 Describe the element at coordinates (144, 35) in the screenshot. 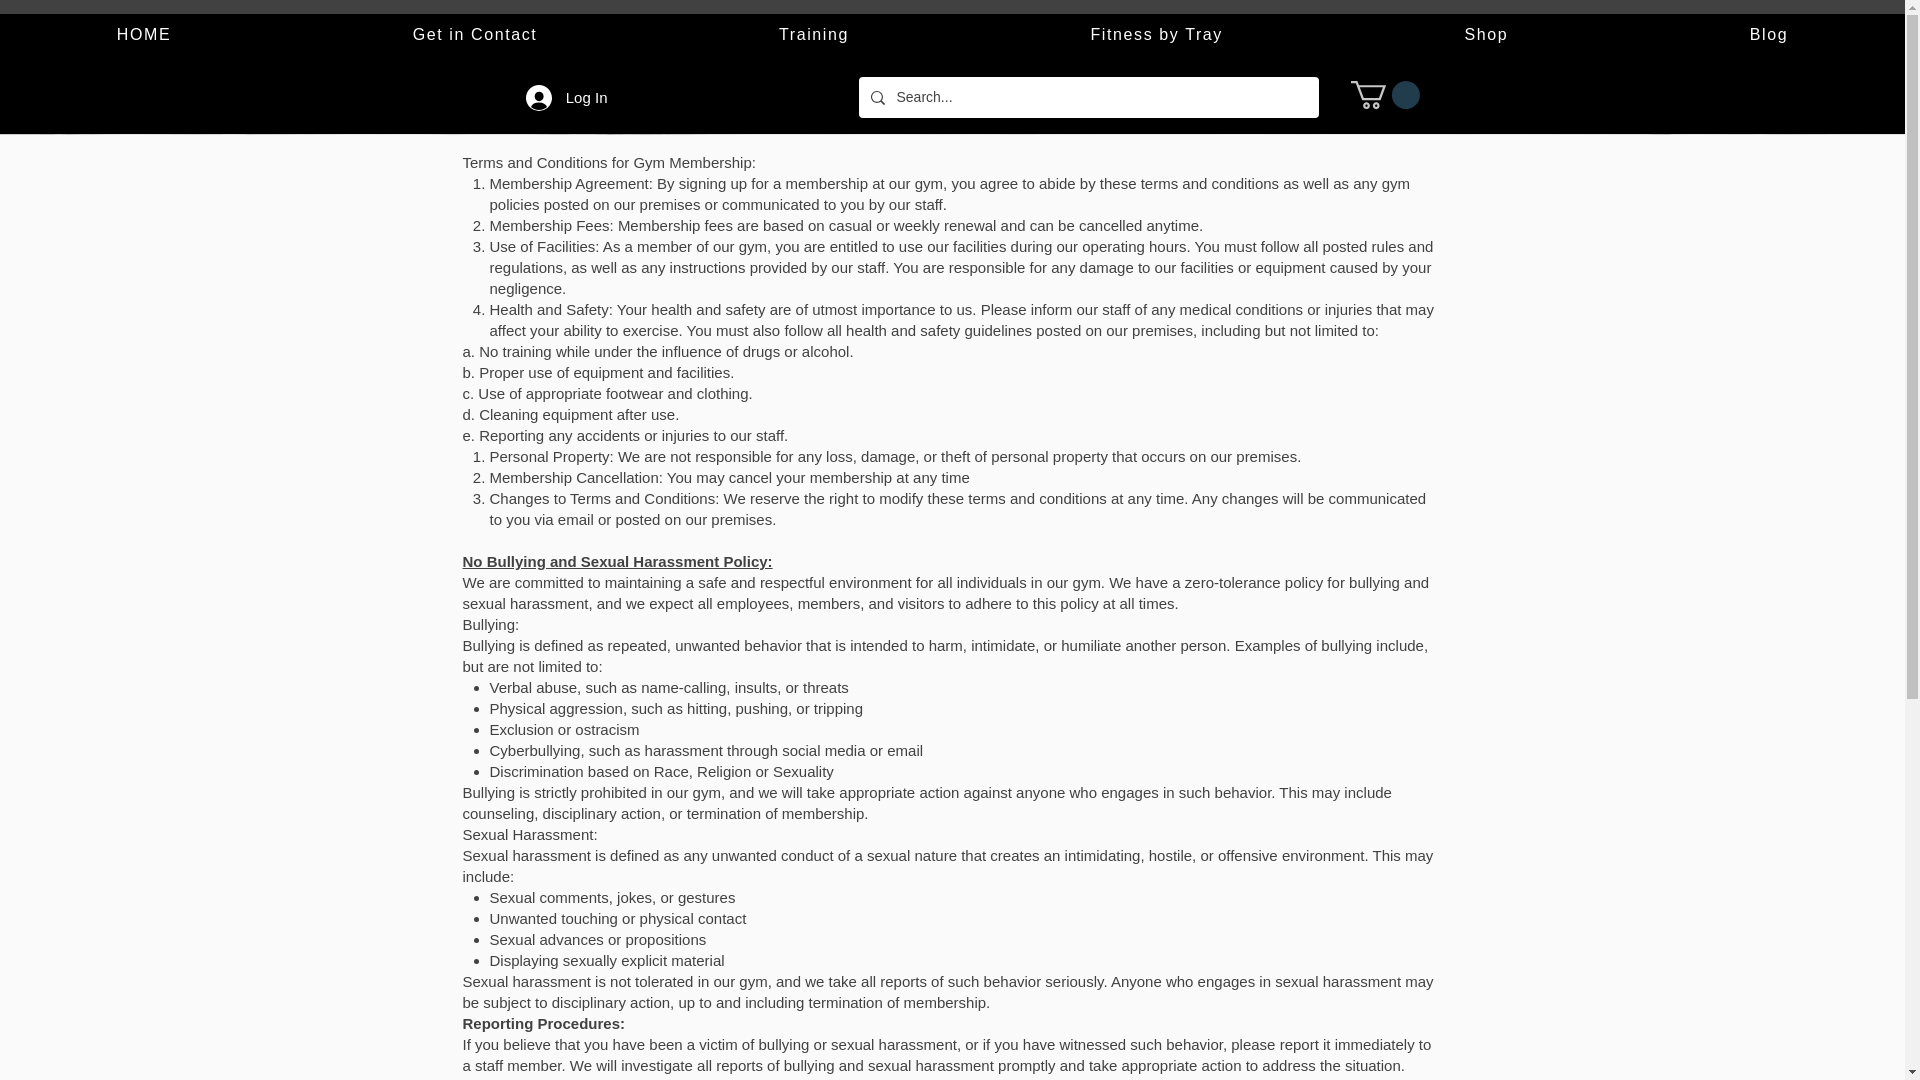

I see `HOME` at that location.